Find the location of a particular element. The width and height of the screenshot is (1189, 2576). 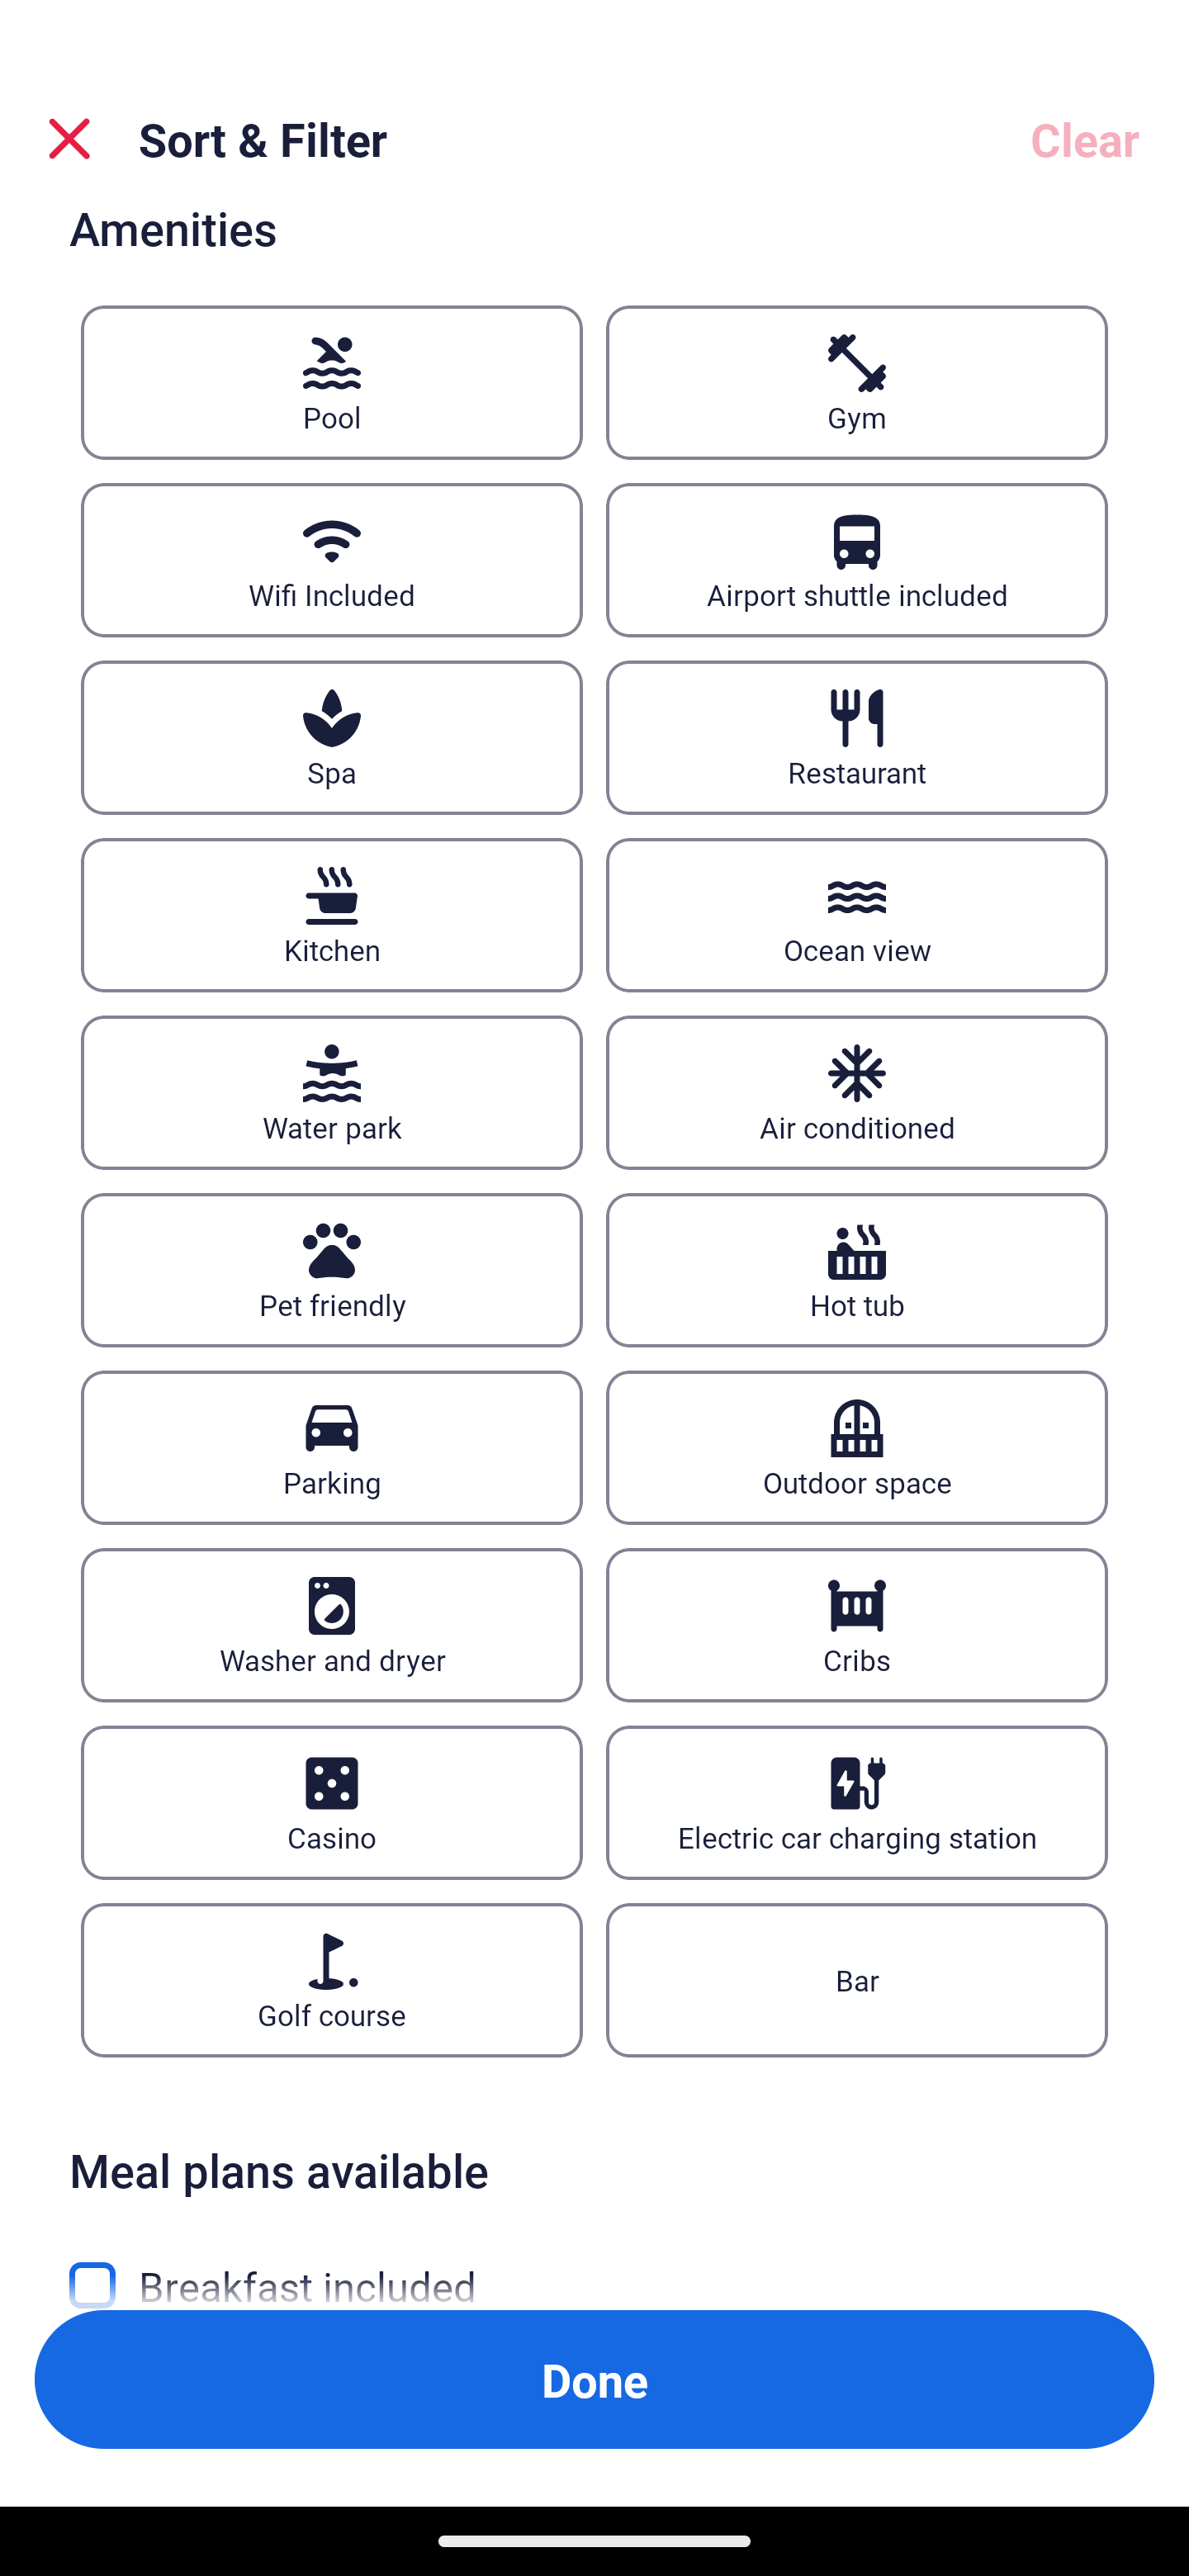

Bar is located at coordinates (857, 1980).